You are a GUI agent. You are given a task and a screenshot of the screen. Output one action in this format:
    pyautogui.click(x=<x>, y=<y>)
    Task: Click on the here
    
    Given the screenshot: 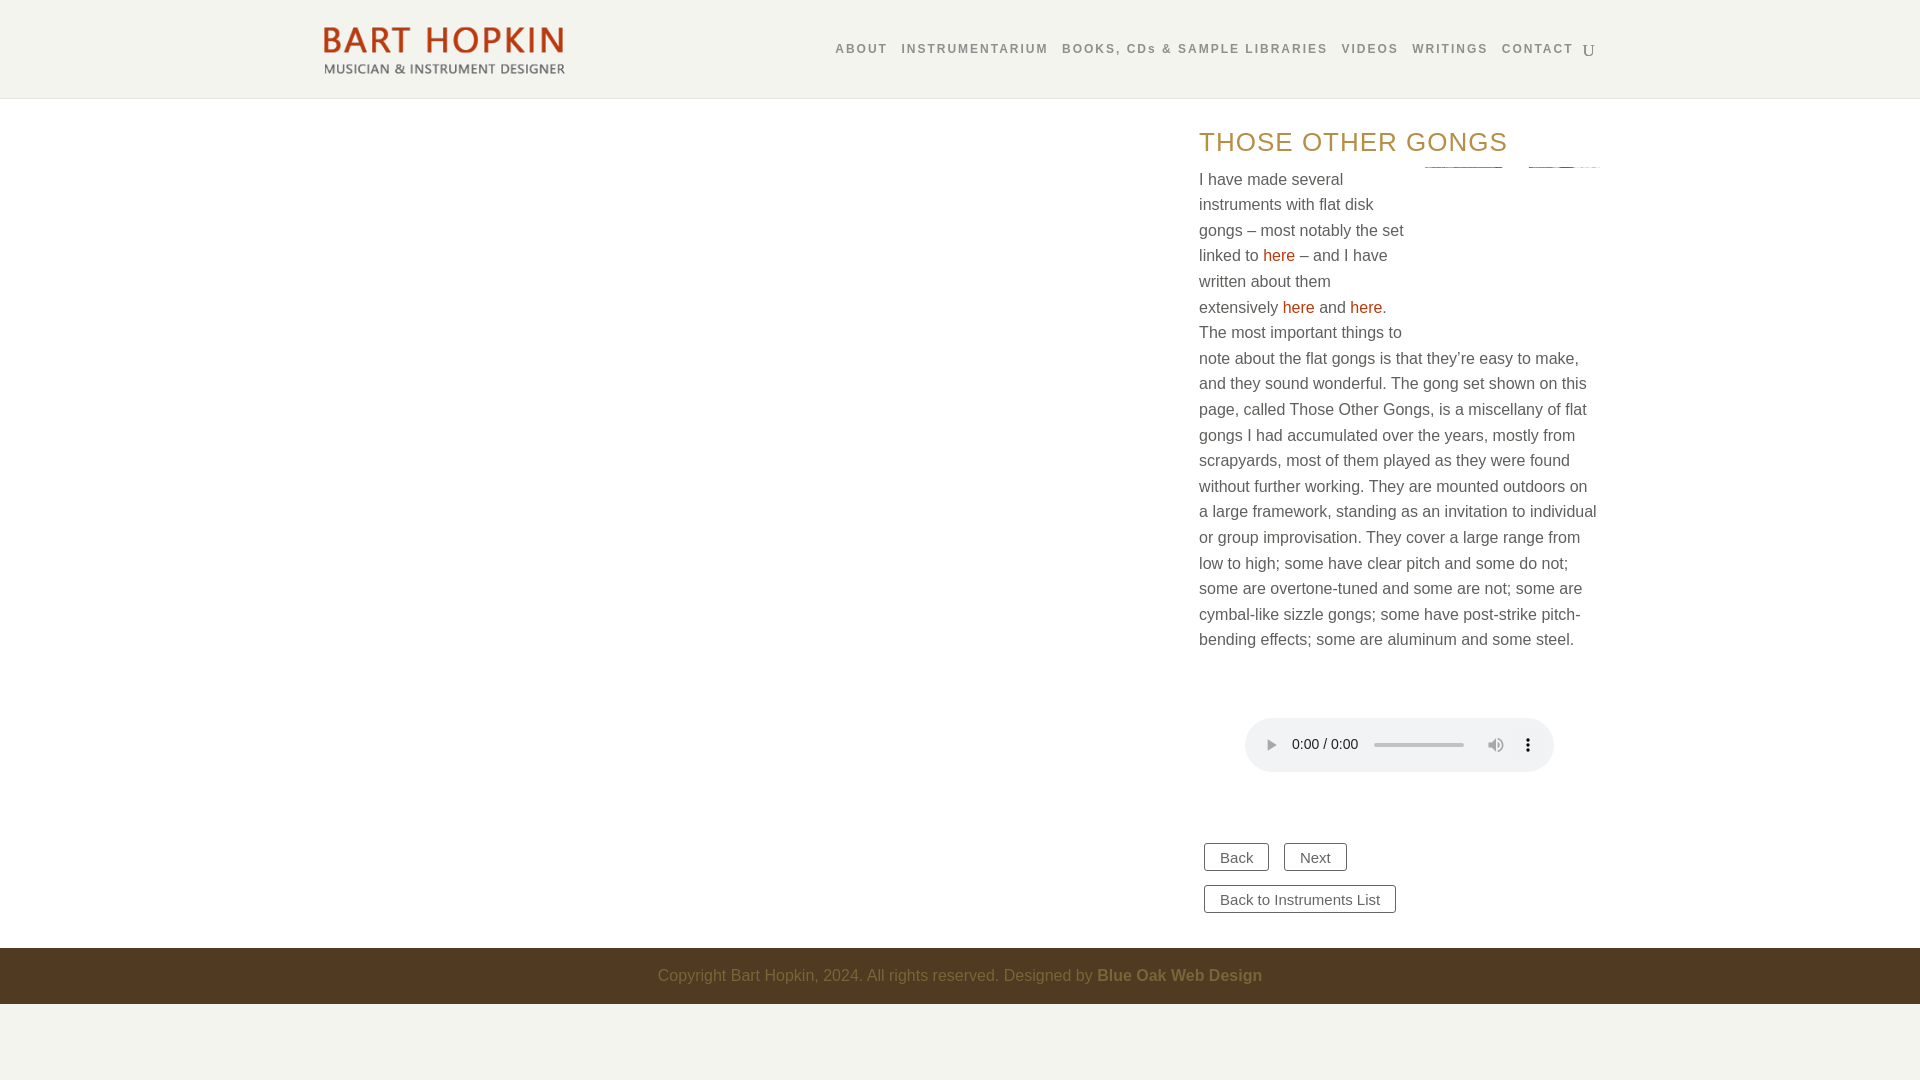 What is the action you would take?
    pyautogui.click(x=1366, y=308)
    